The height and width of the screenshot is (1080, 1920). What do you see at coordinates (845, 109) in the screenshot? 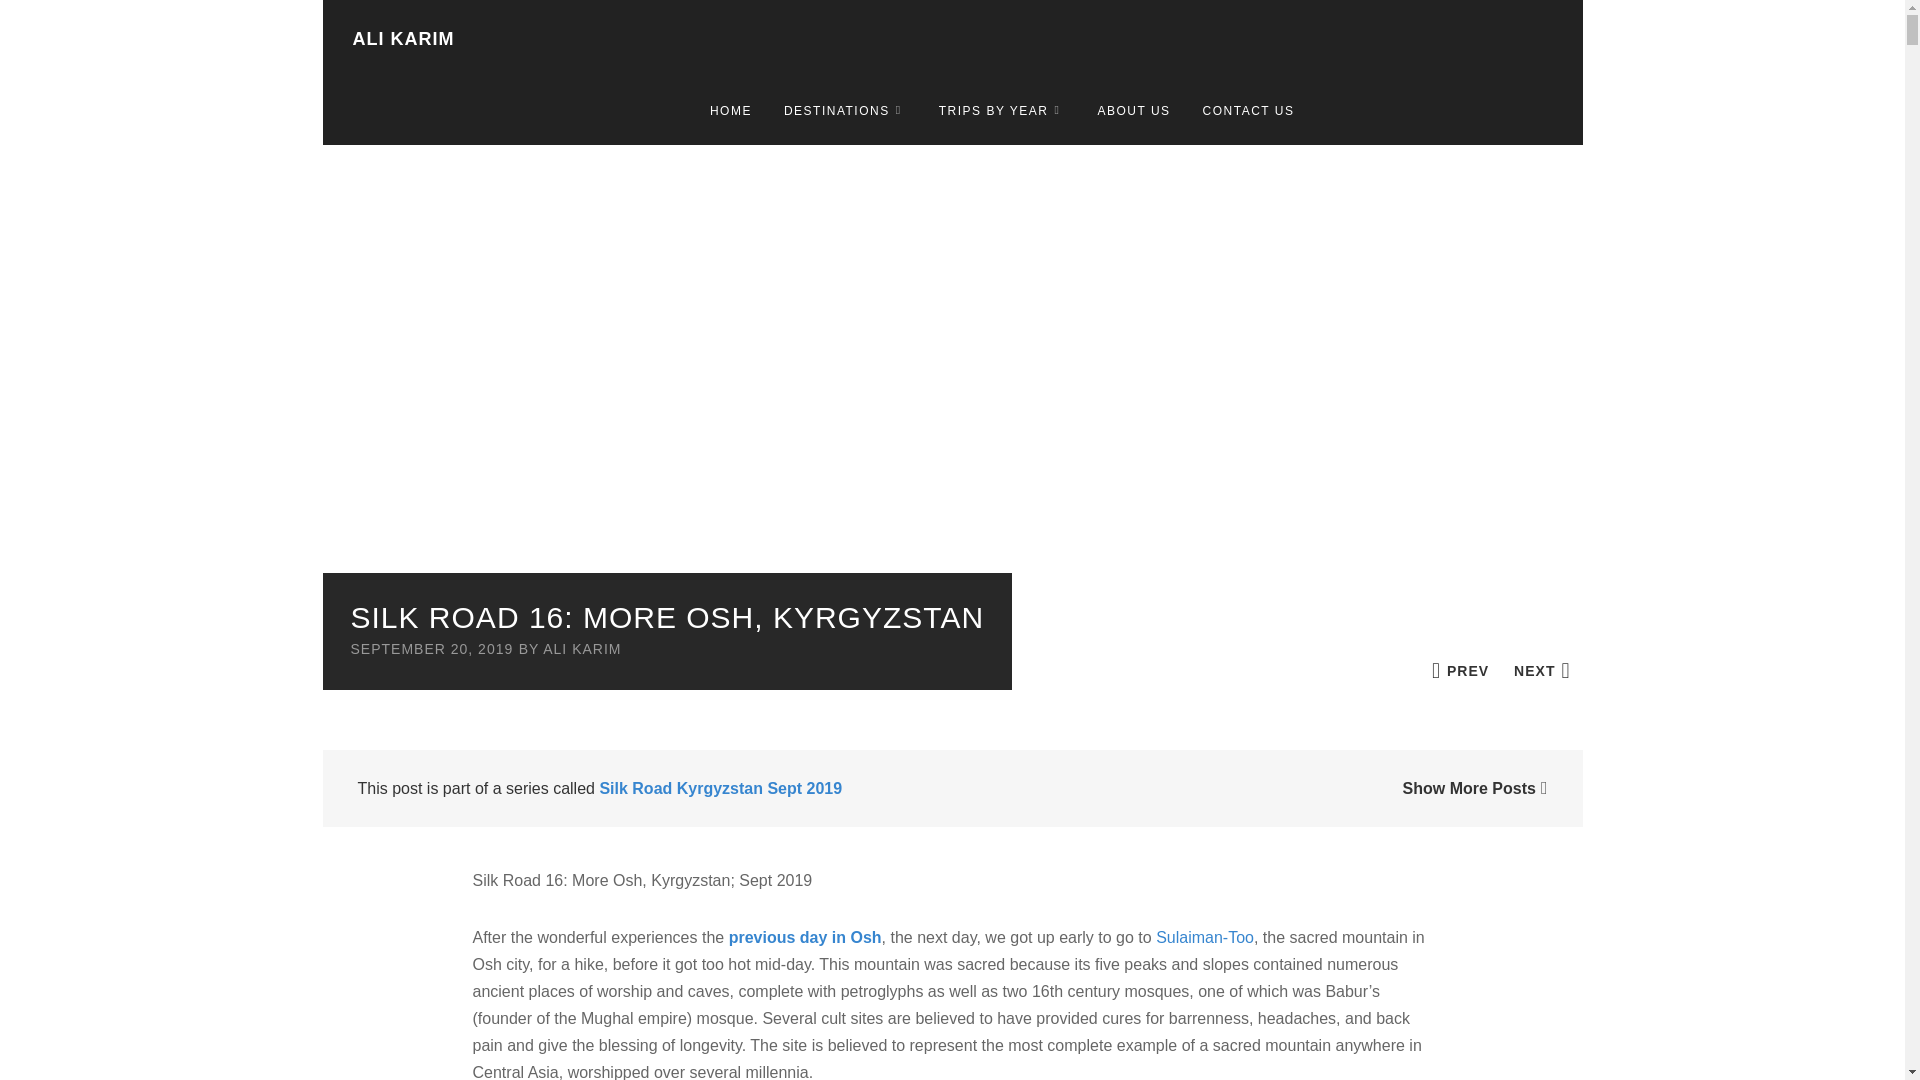
I see `DESTINATIONS` at bounding box center [845, 109].